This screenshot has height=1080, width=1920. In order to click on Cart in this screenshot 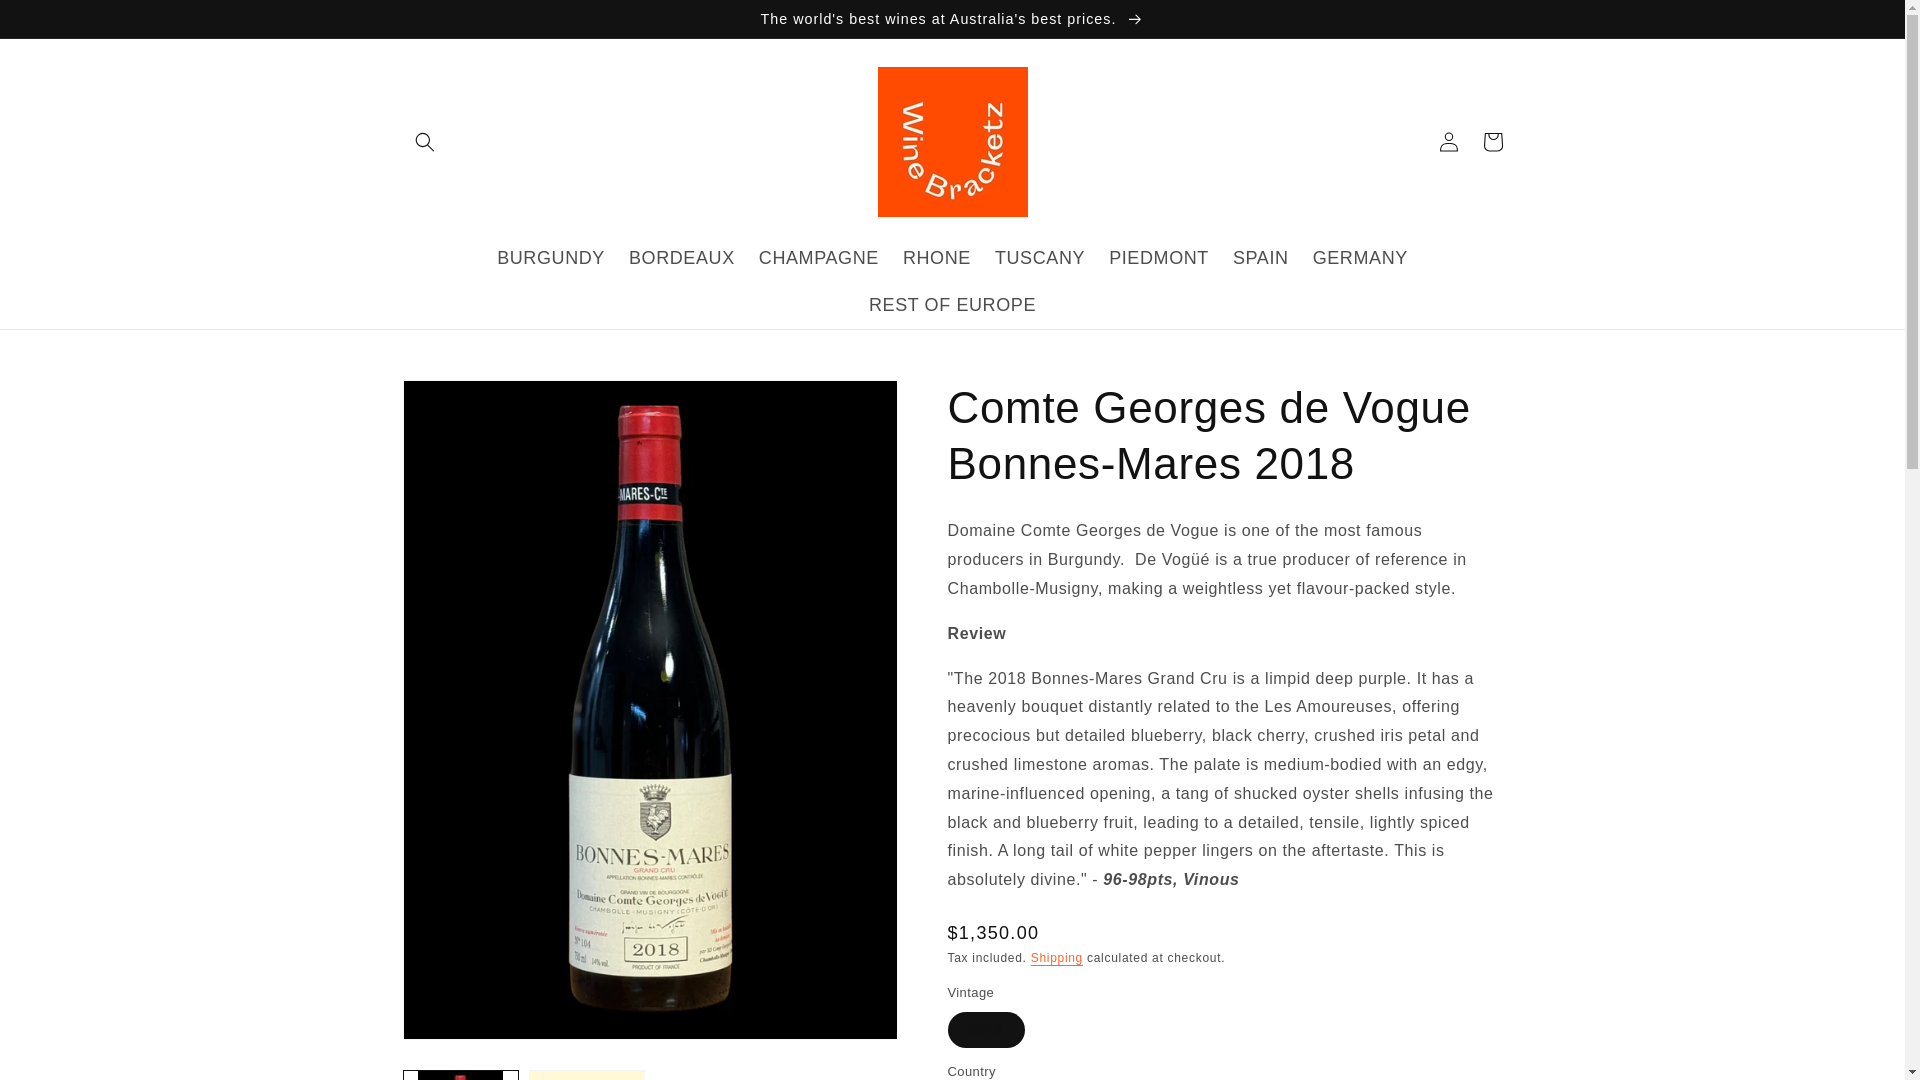, I will do `click(1492, 142)`.